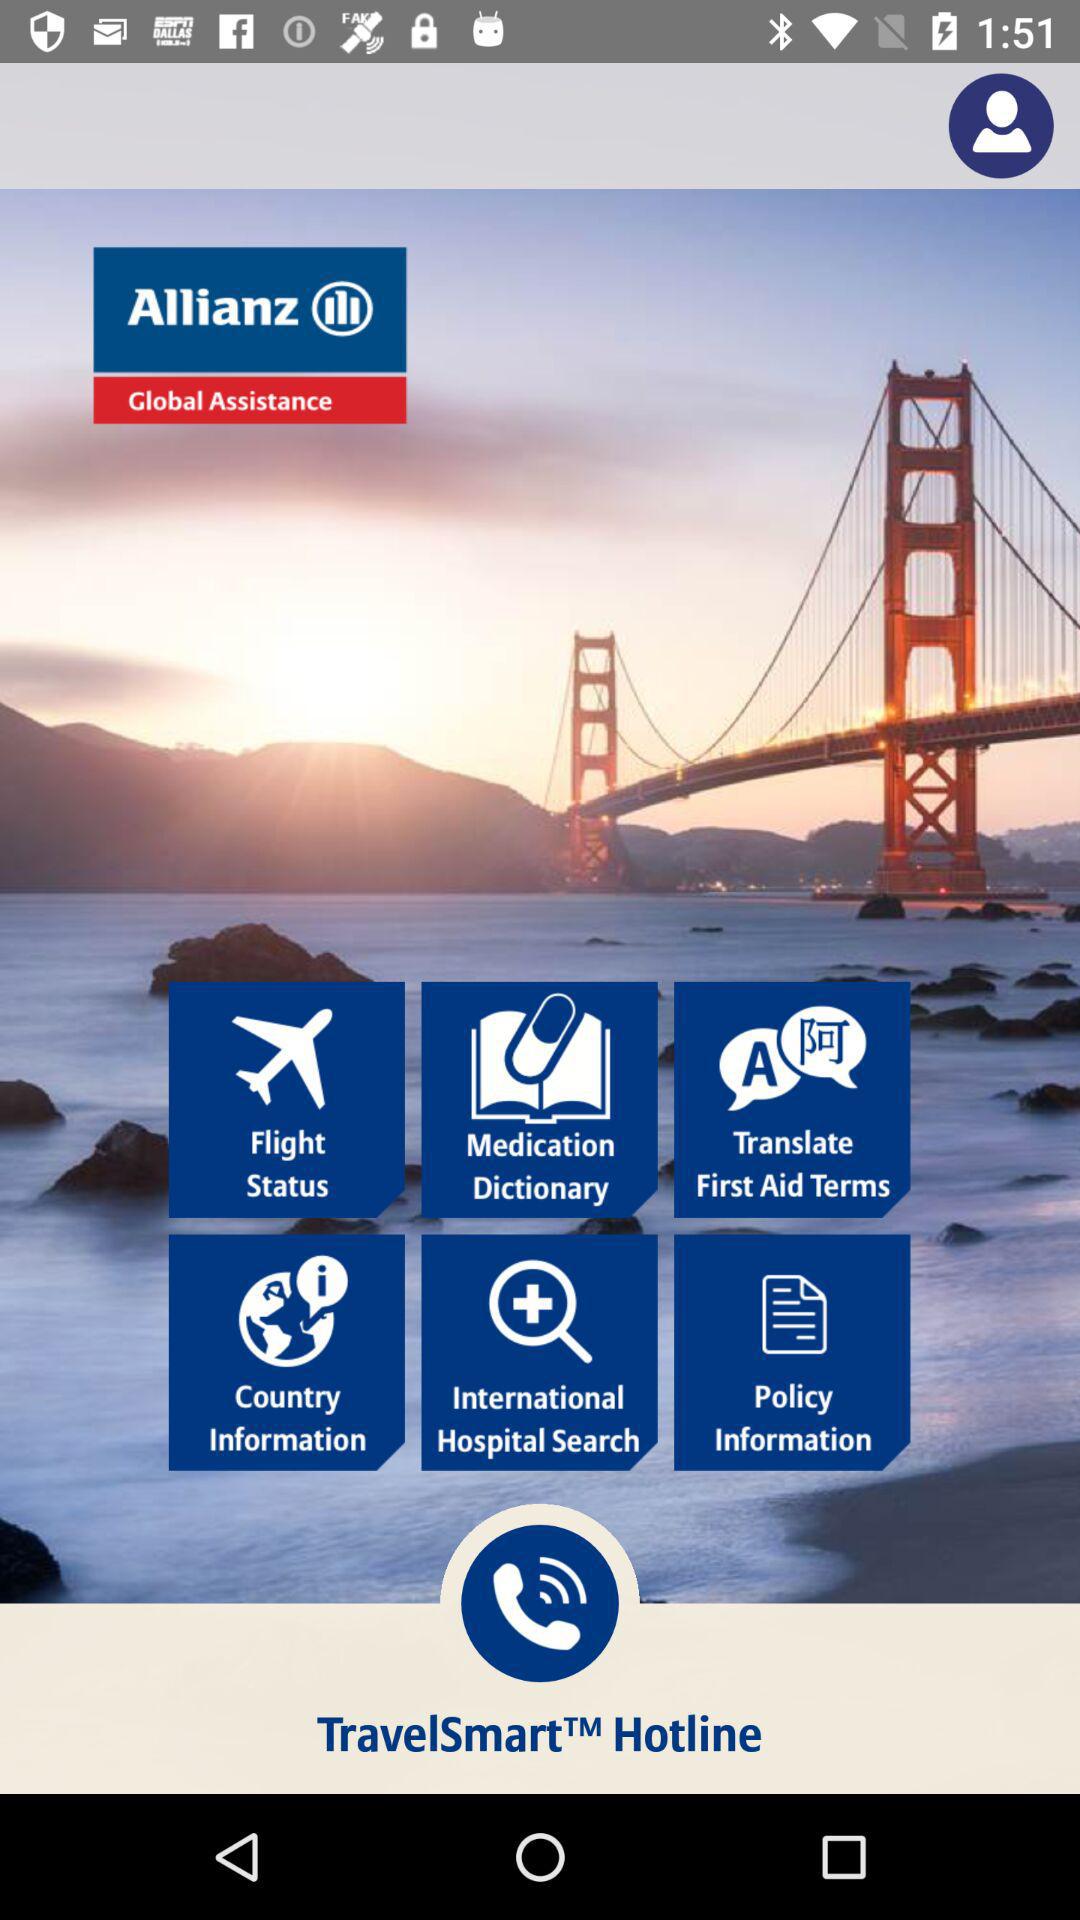  I want to click on search international hospital, so click(539, 1352).